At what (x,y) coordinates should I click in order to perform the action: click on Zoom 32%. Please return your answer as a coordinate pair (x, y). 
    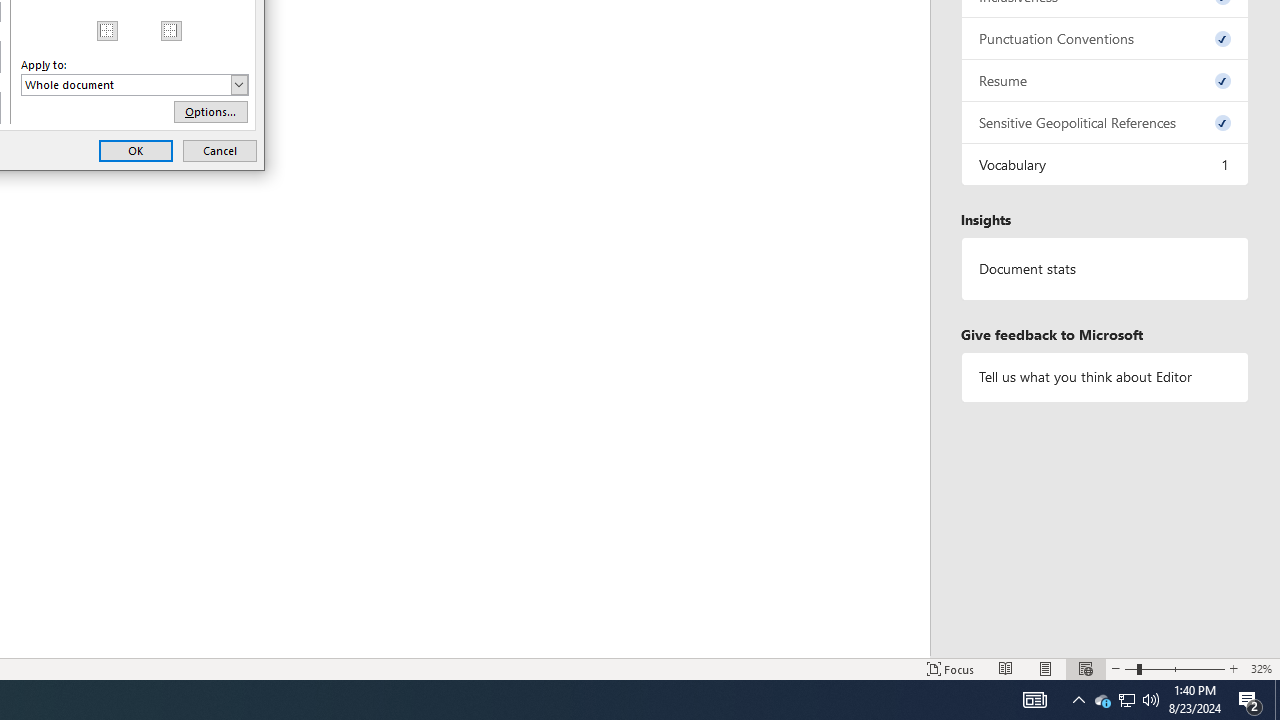
    Looking at the image, I should click on (1261, 668).